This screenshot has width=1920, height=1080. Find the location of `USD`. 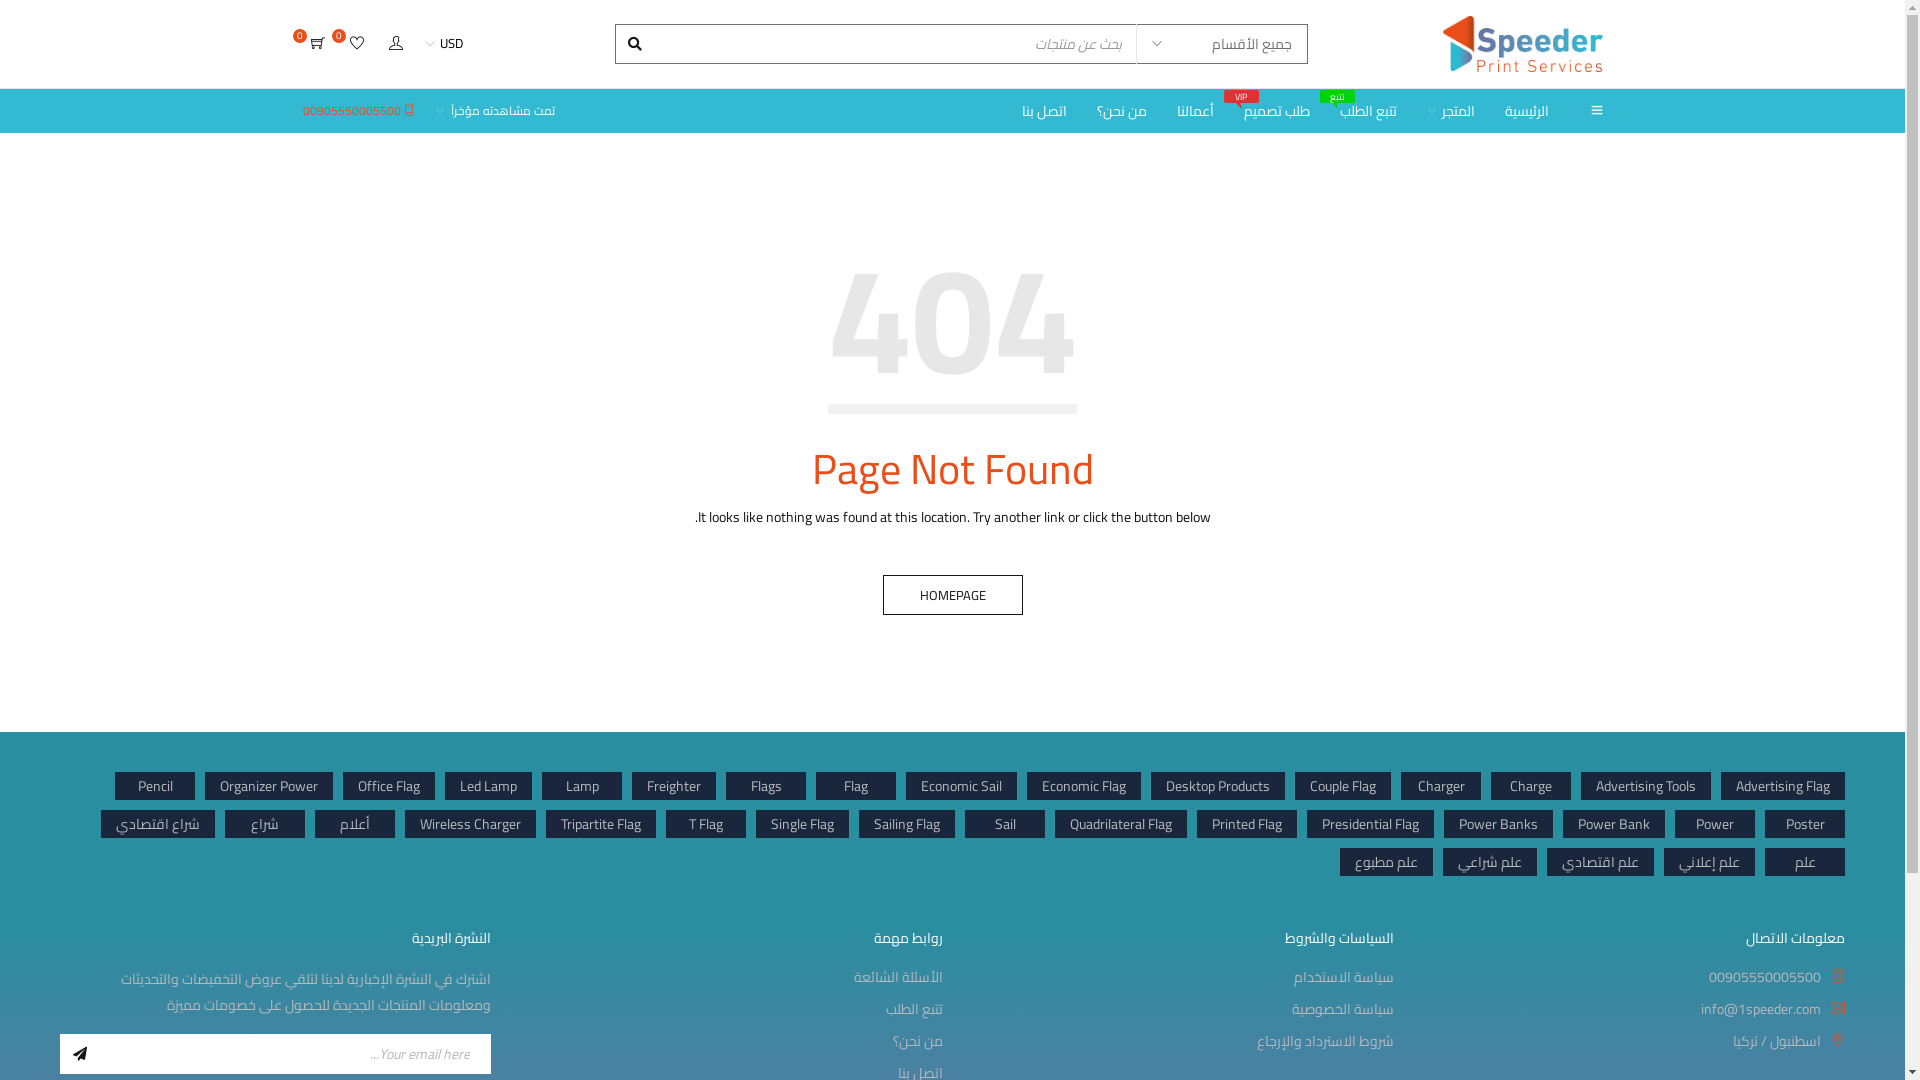

USD is located at coordinates (443, 44).